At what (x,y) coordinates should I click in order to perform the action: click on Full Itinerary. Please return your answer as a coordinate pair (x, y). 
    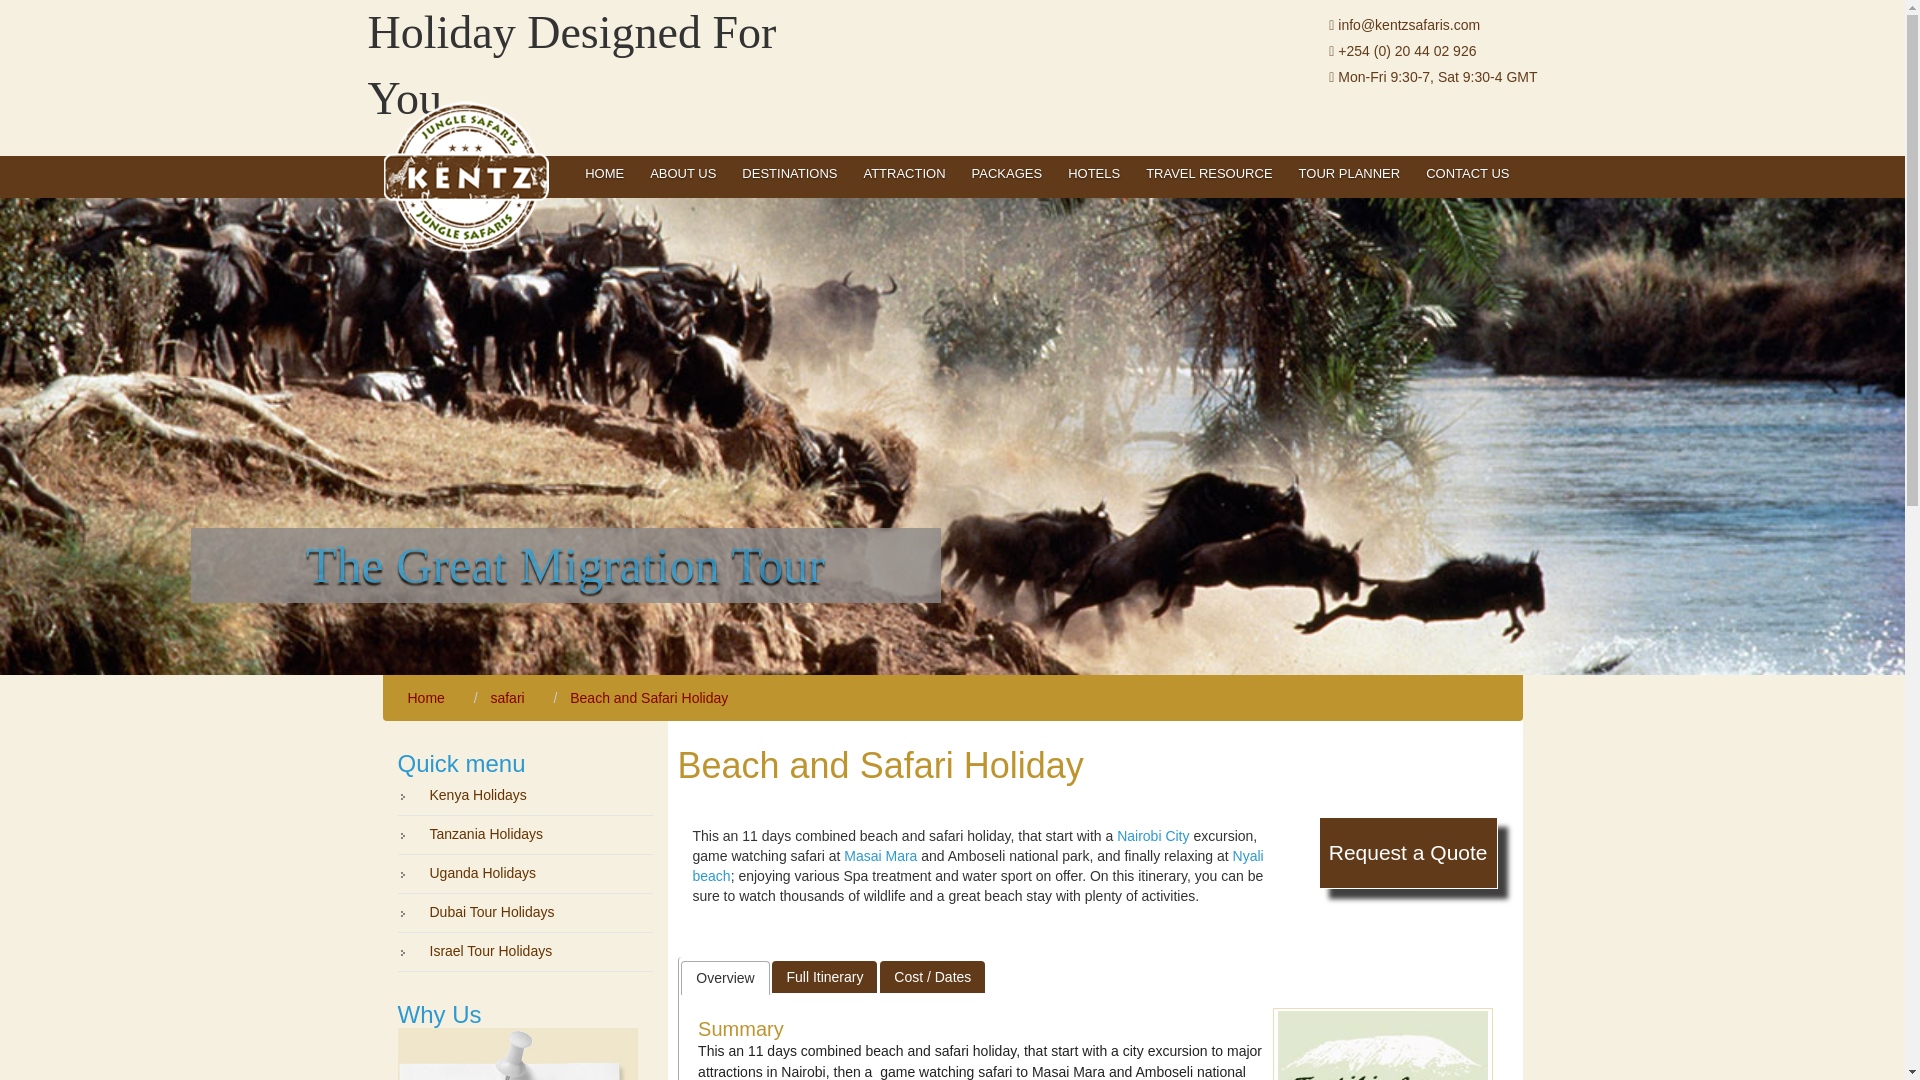
    Looking at the image, I should click on (824, 976).